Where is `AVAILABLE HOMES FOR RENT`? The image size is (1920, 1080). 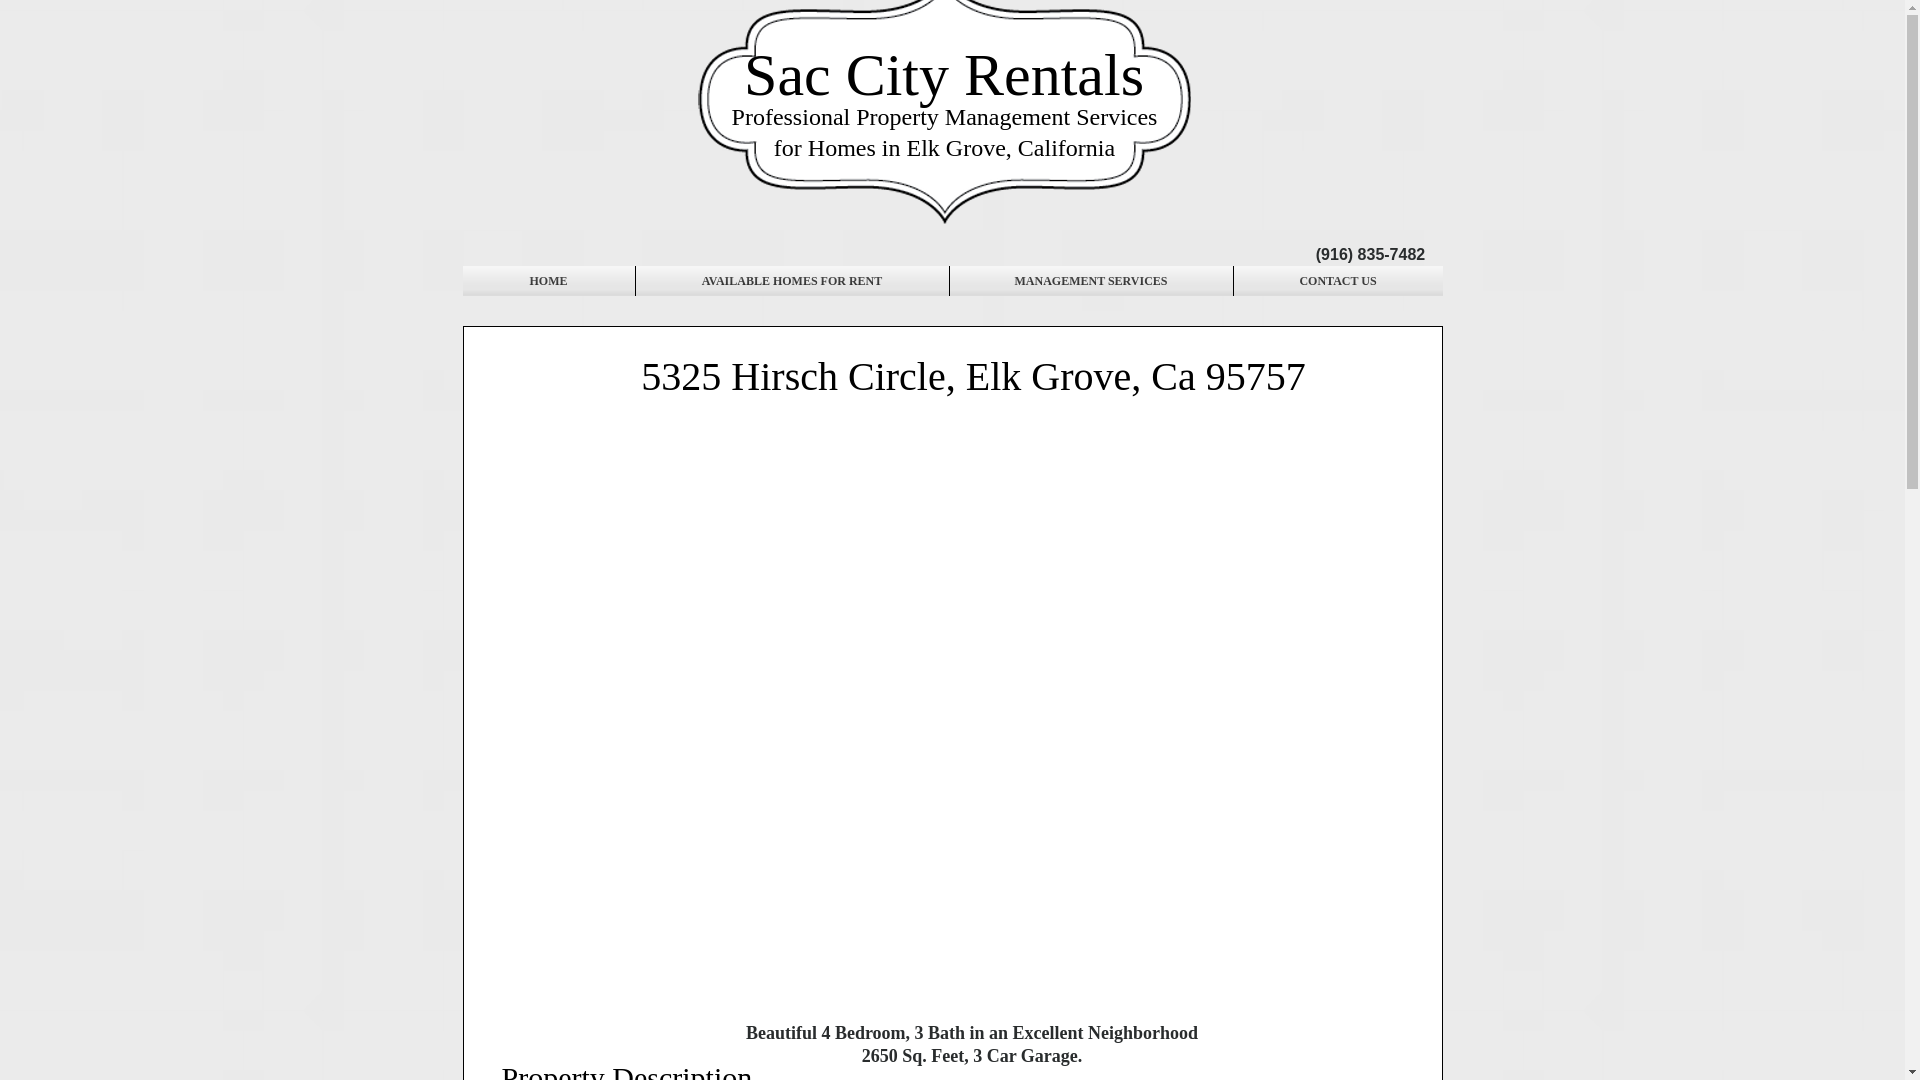
AVAILABLE HOMES FOR RENT is located at coordinates (792, 280).